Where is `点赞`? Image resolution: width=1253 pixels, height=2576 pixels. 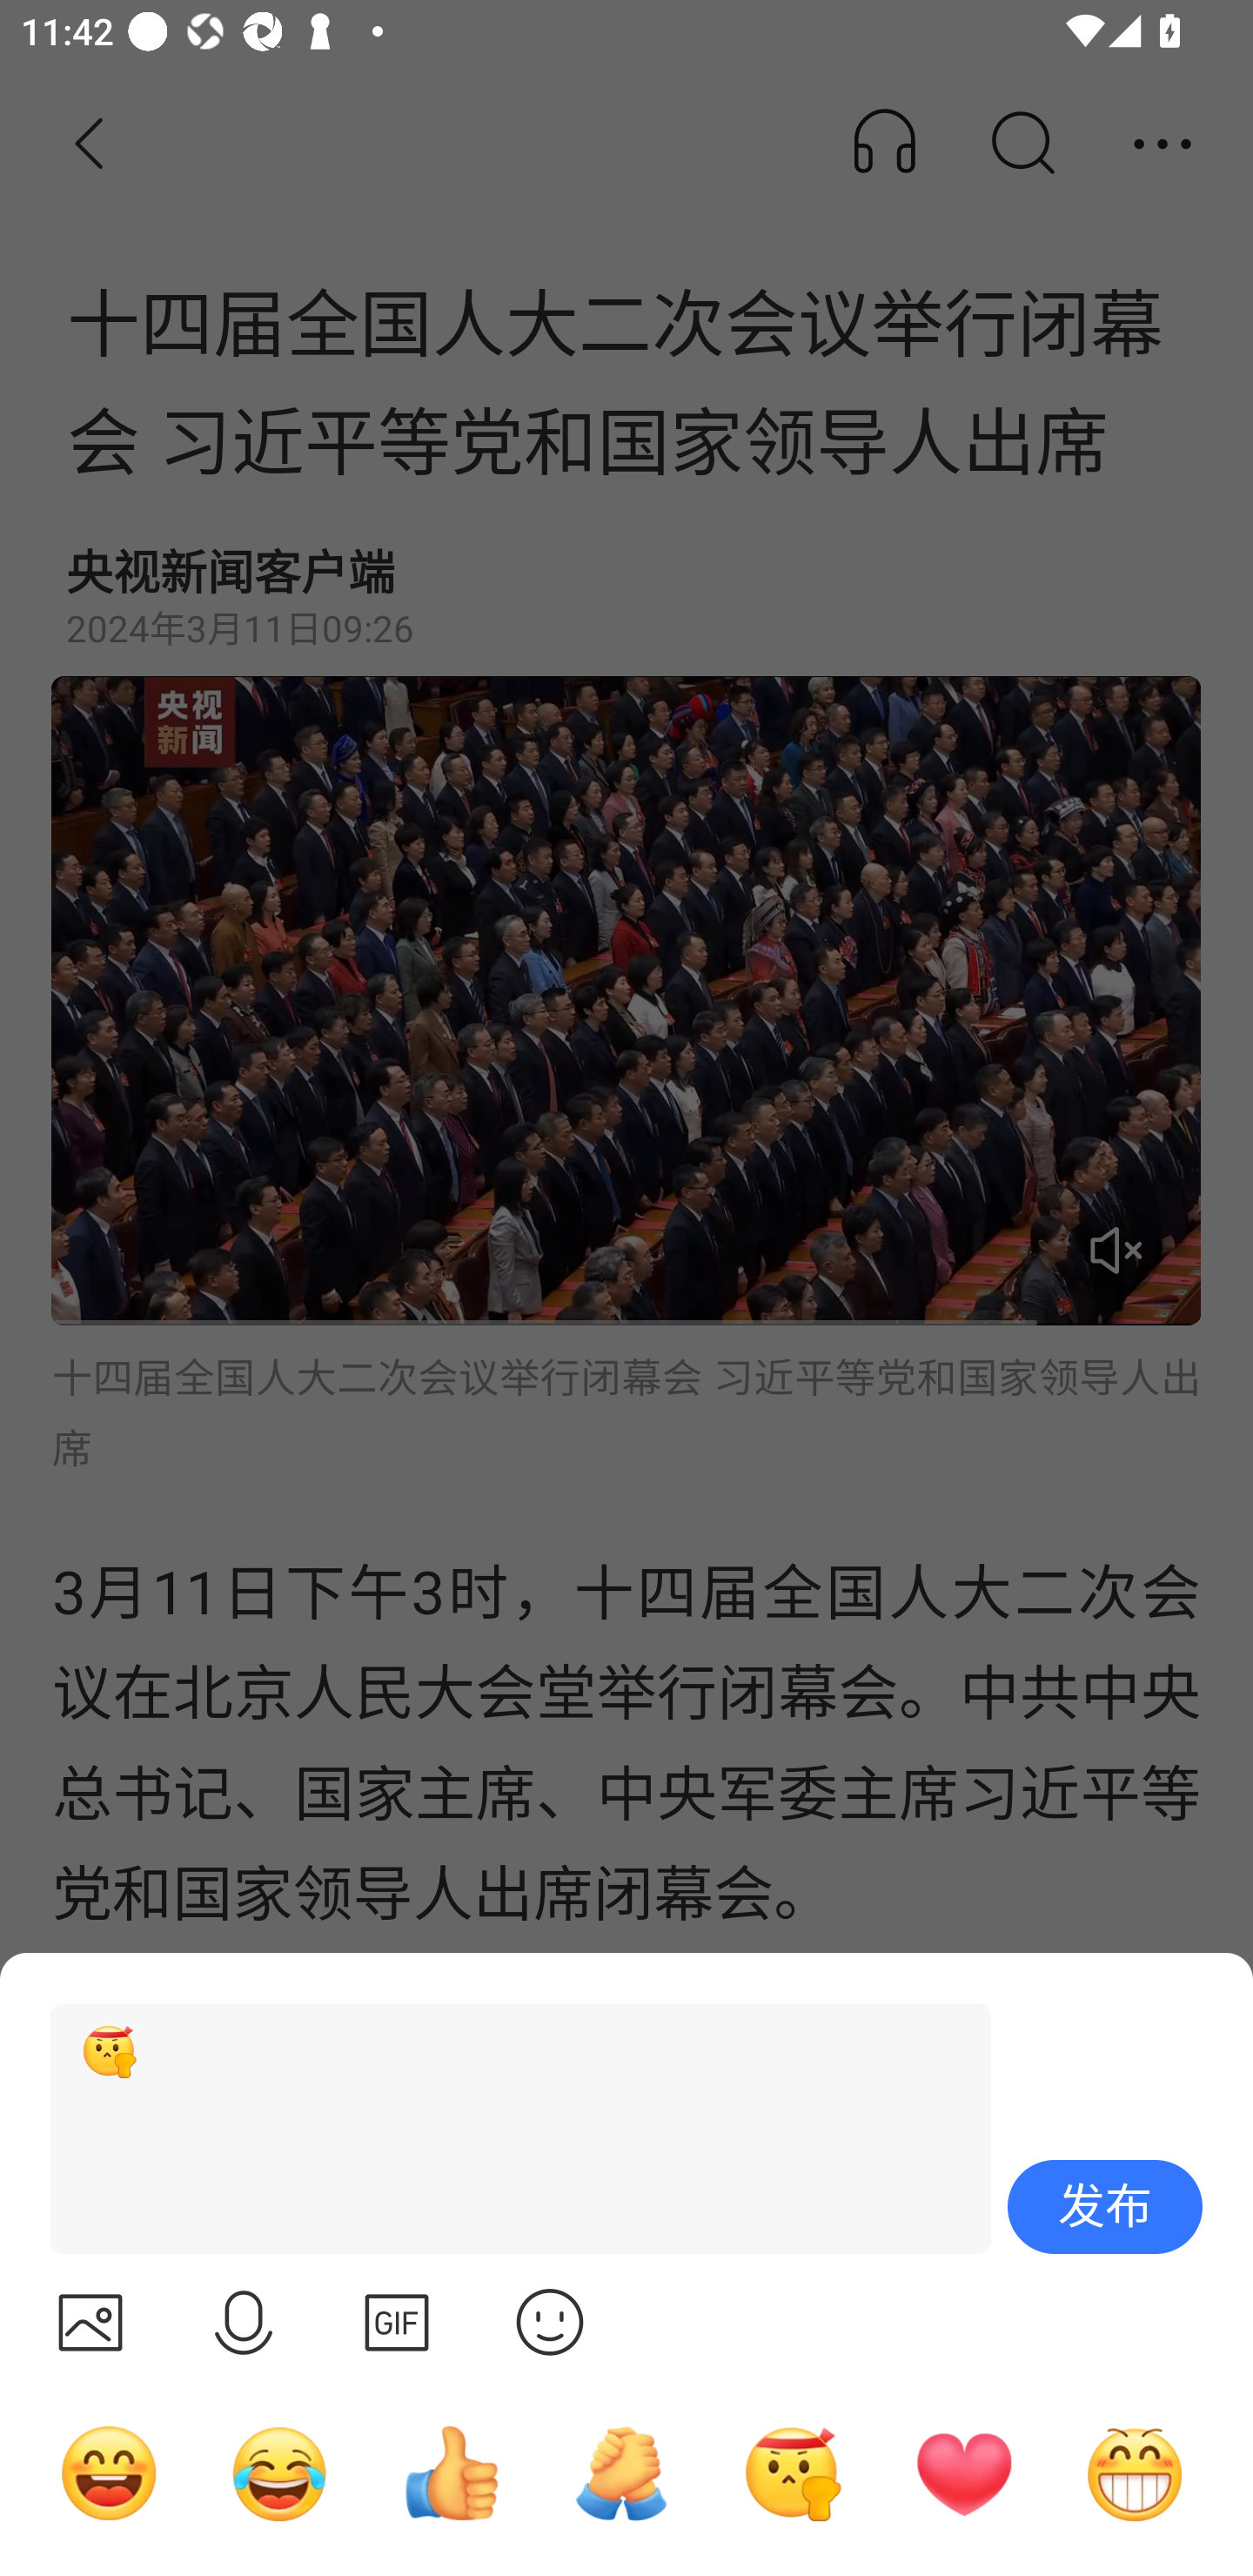 点赞 is located at coordinates (451, 2472).